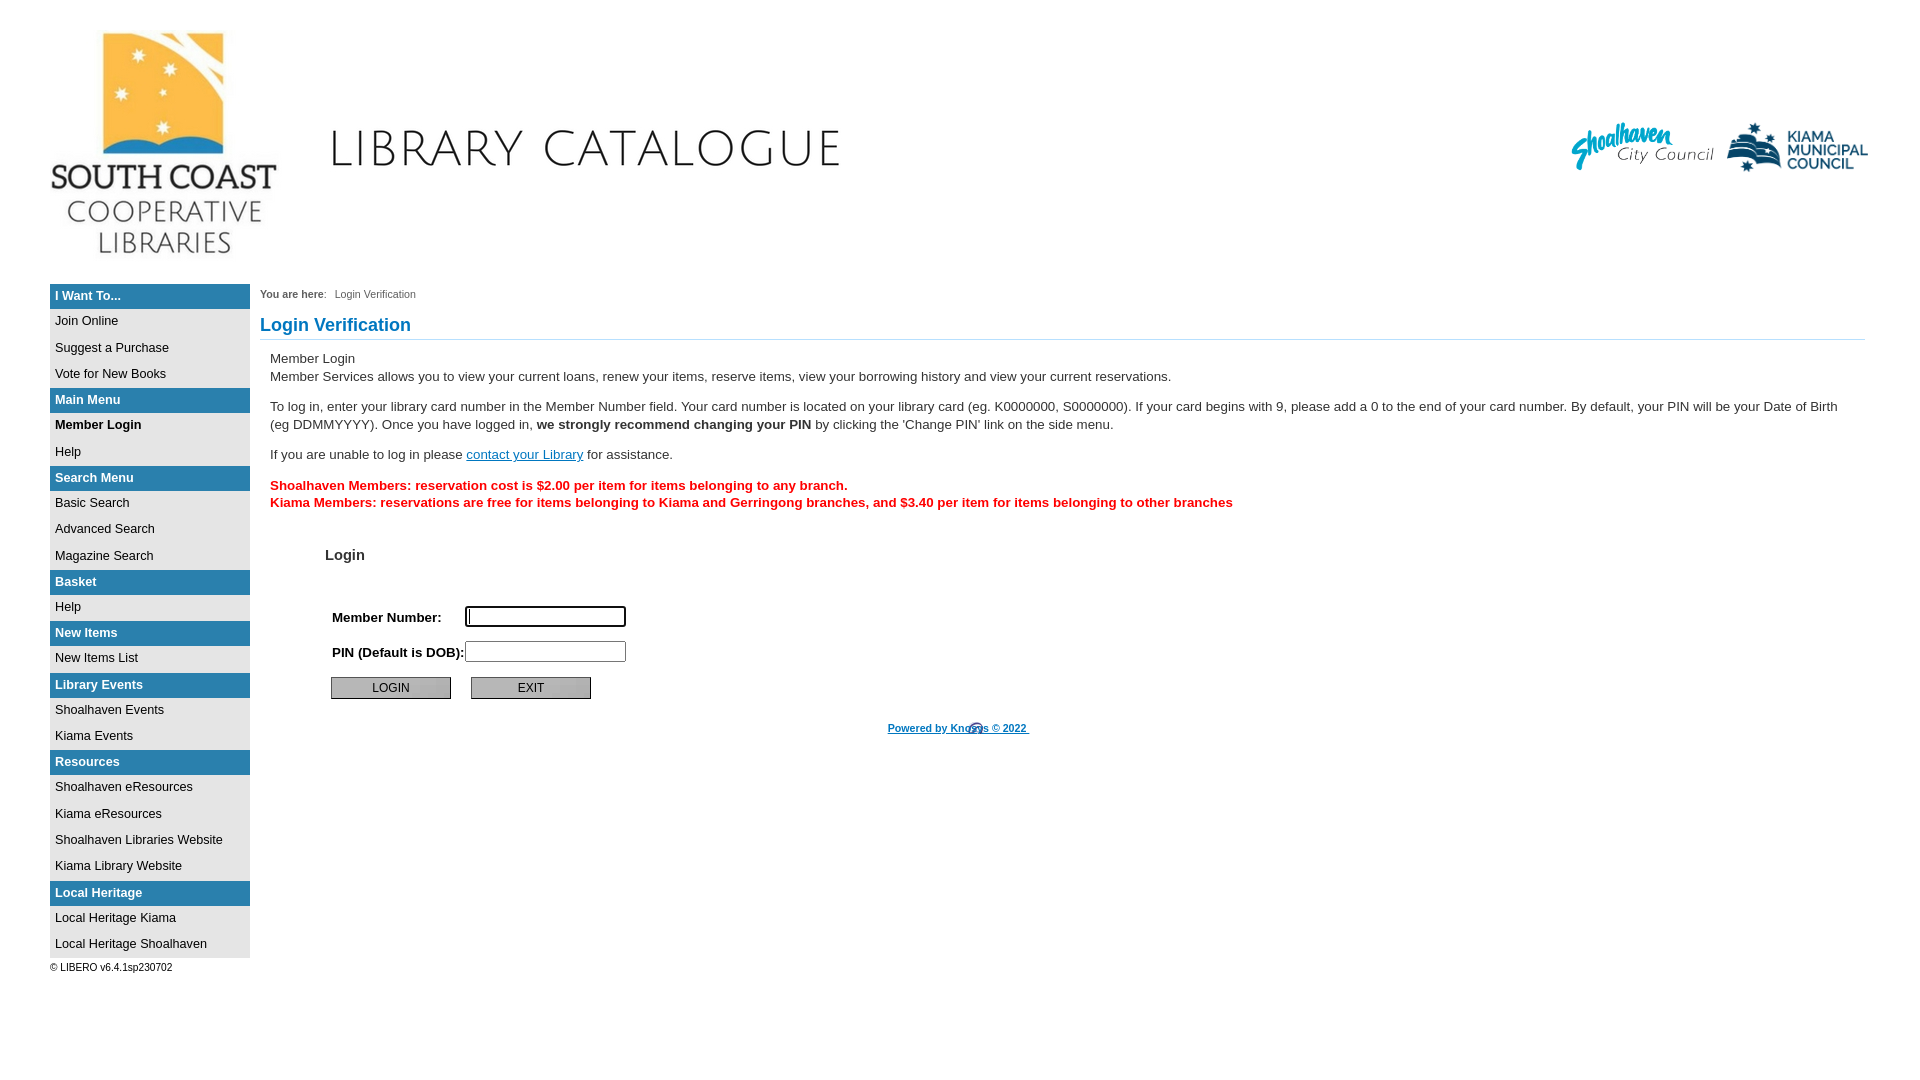  I want to click on Shoalhaven eResources, so click(150, 788).